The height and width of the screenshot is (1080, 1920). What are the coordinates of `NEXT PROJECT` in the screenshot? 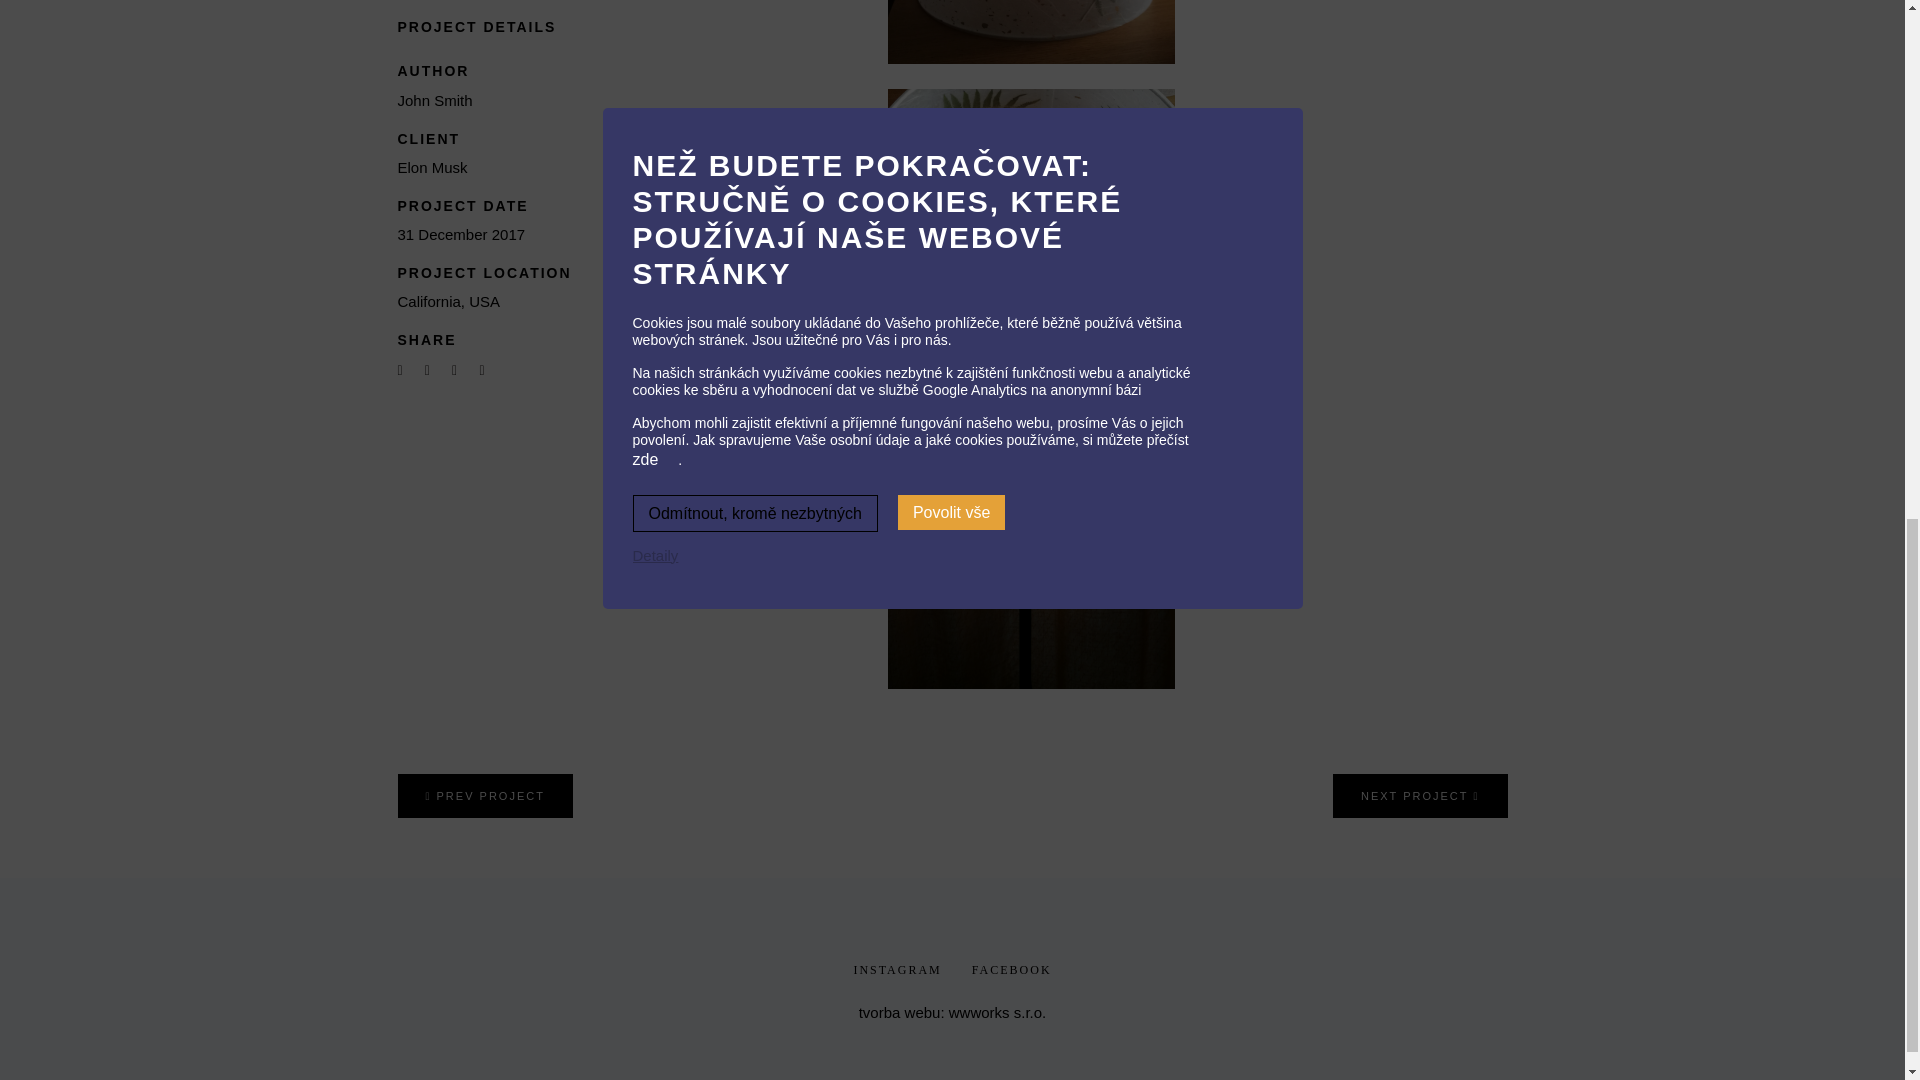 It's located at (1420, 796).